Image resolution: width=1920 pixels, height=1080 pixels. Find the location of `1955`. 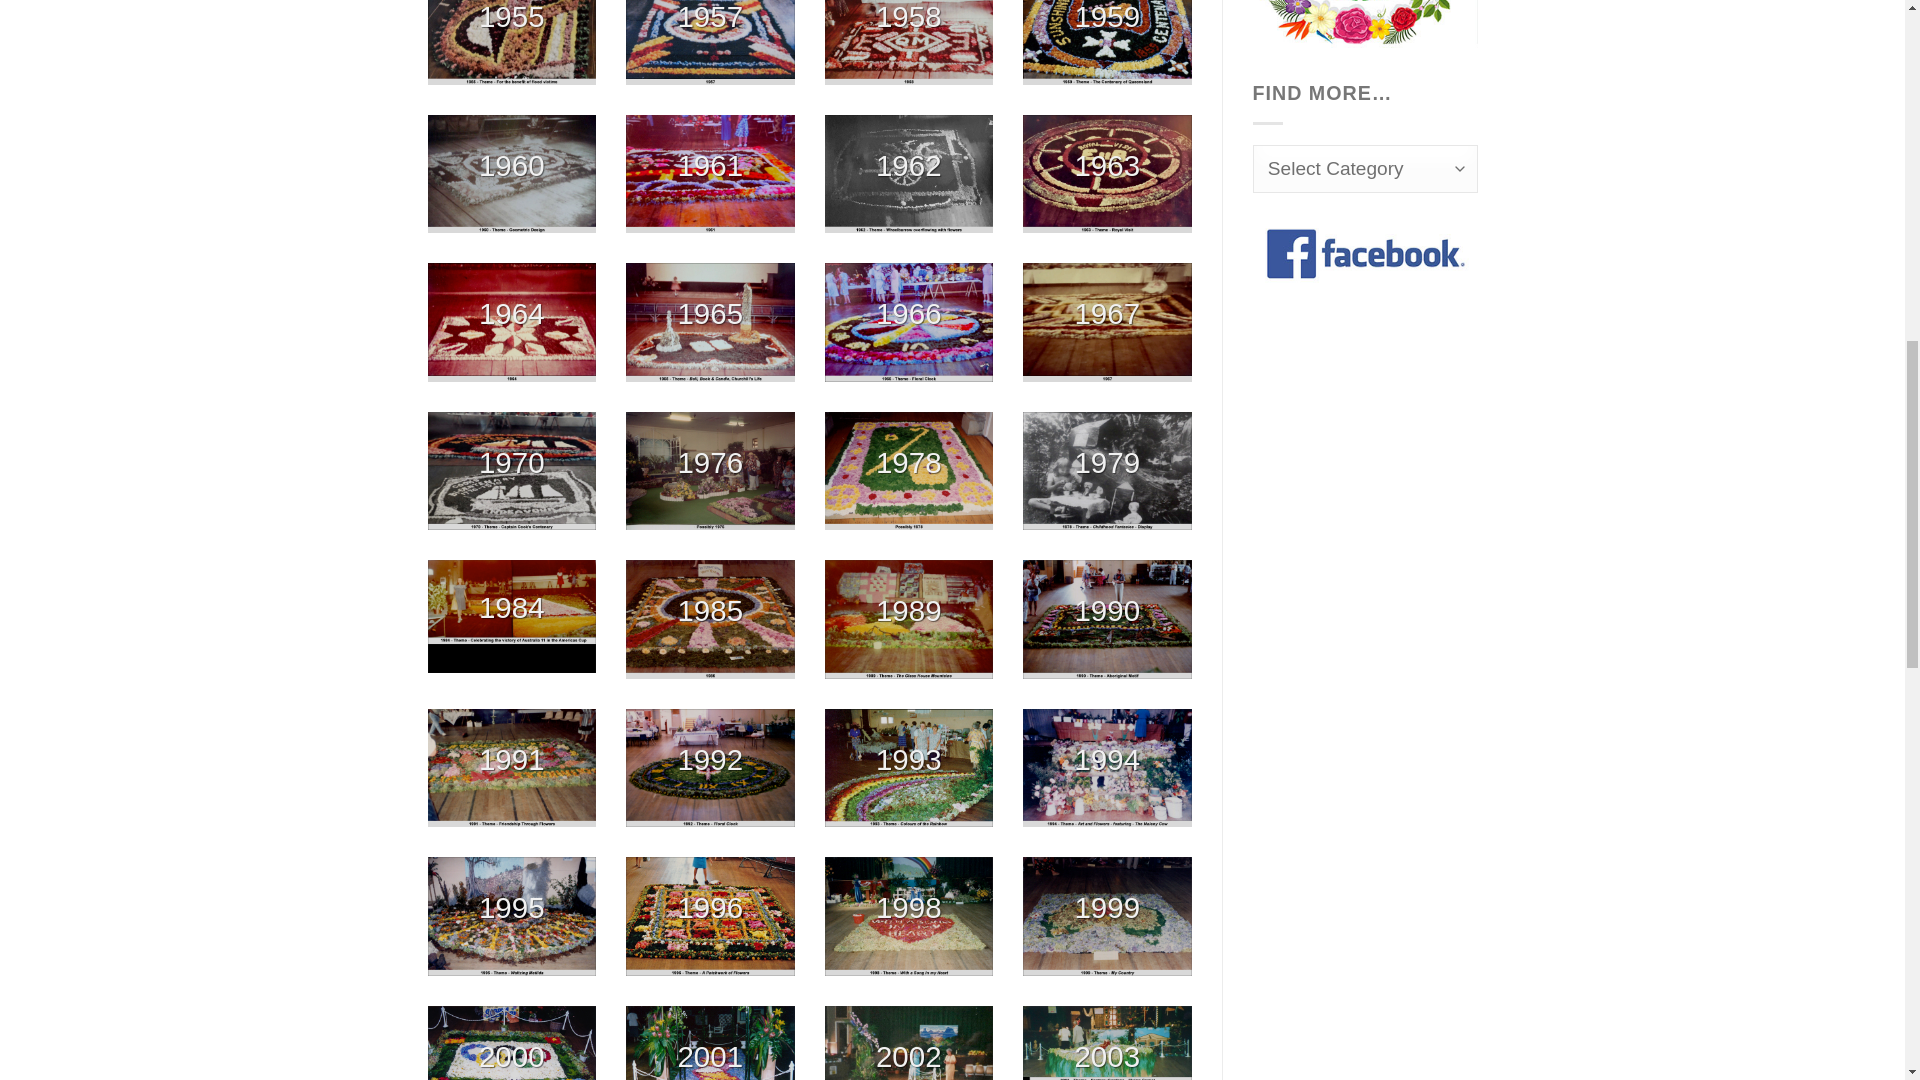

1955 is located at coordinates (512, 42).